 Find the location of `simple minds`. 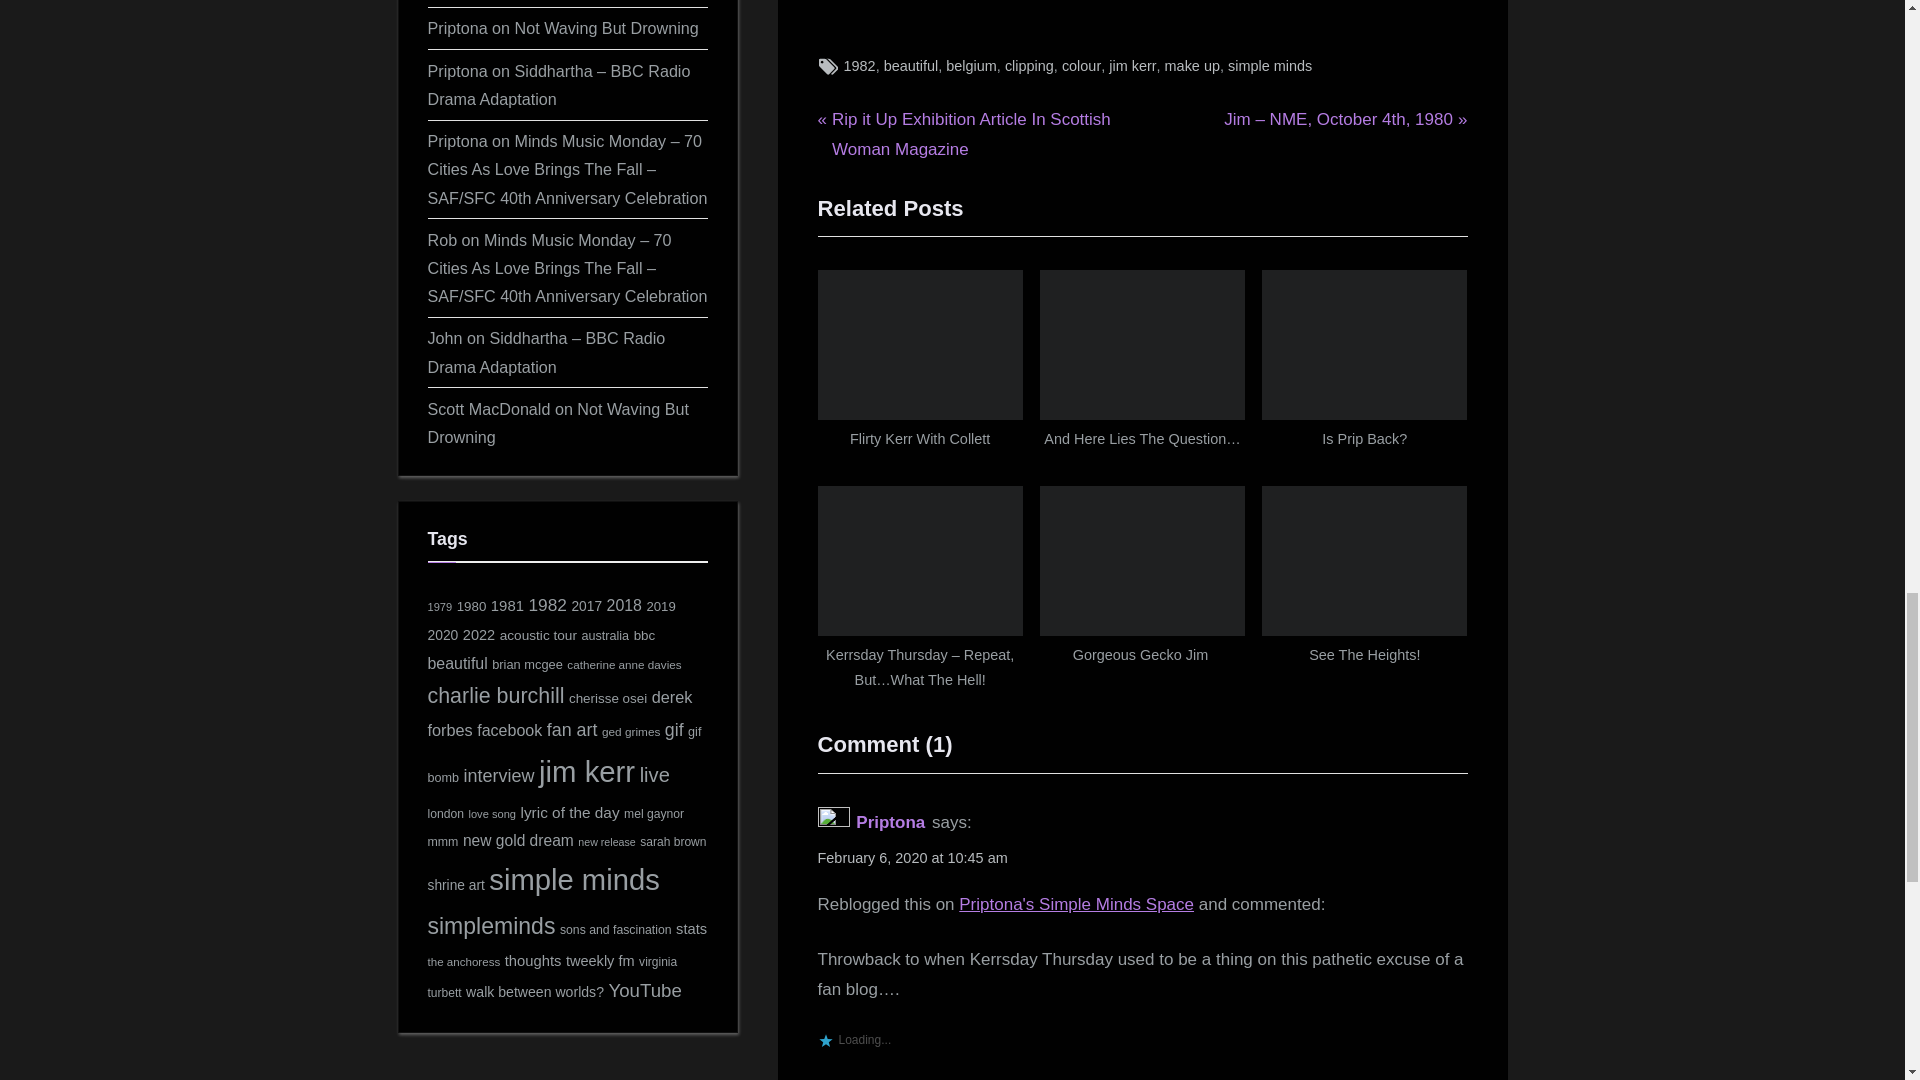

simple minds is located at coordinates (1142, 66).